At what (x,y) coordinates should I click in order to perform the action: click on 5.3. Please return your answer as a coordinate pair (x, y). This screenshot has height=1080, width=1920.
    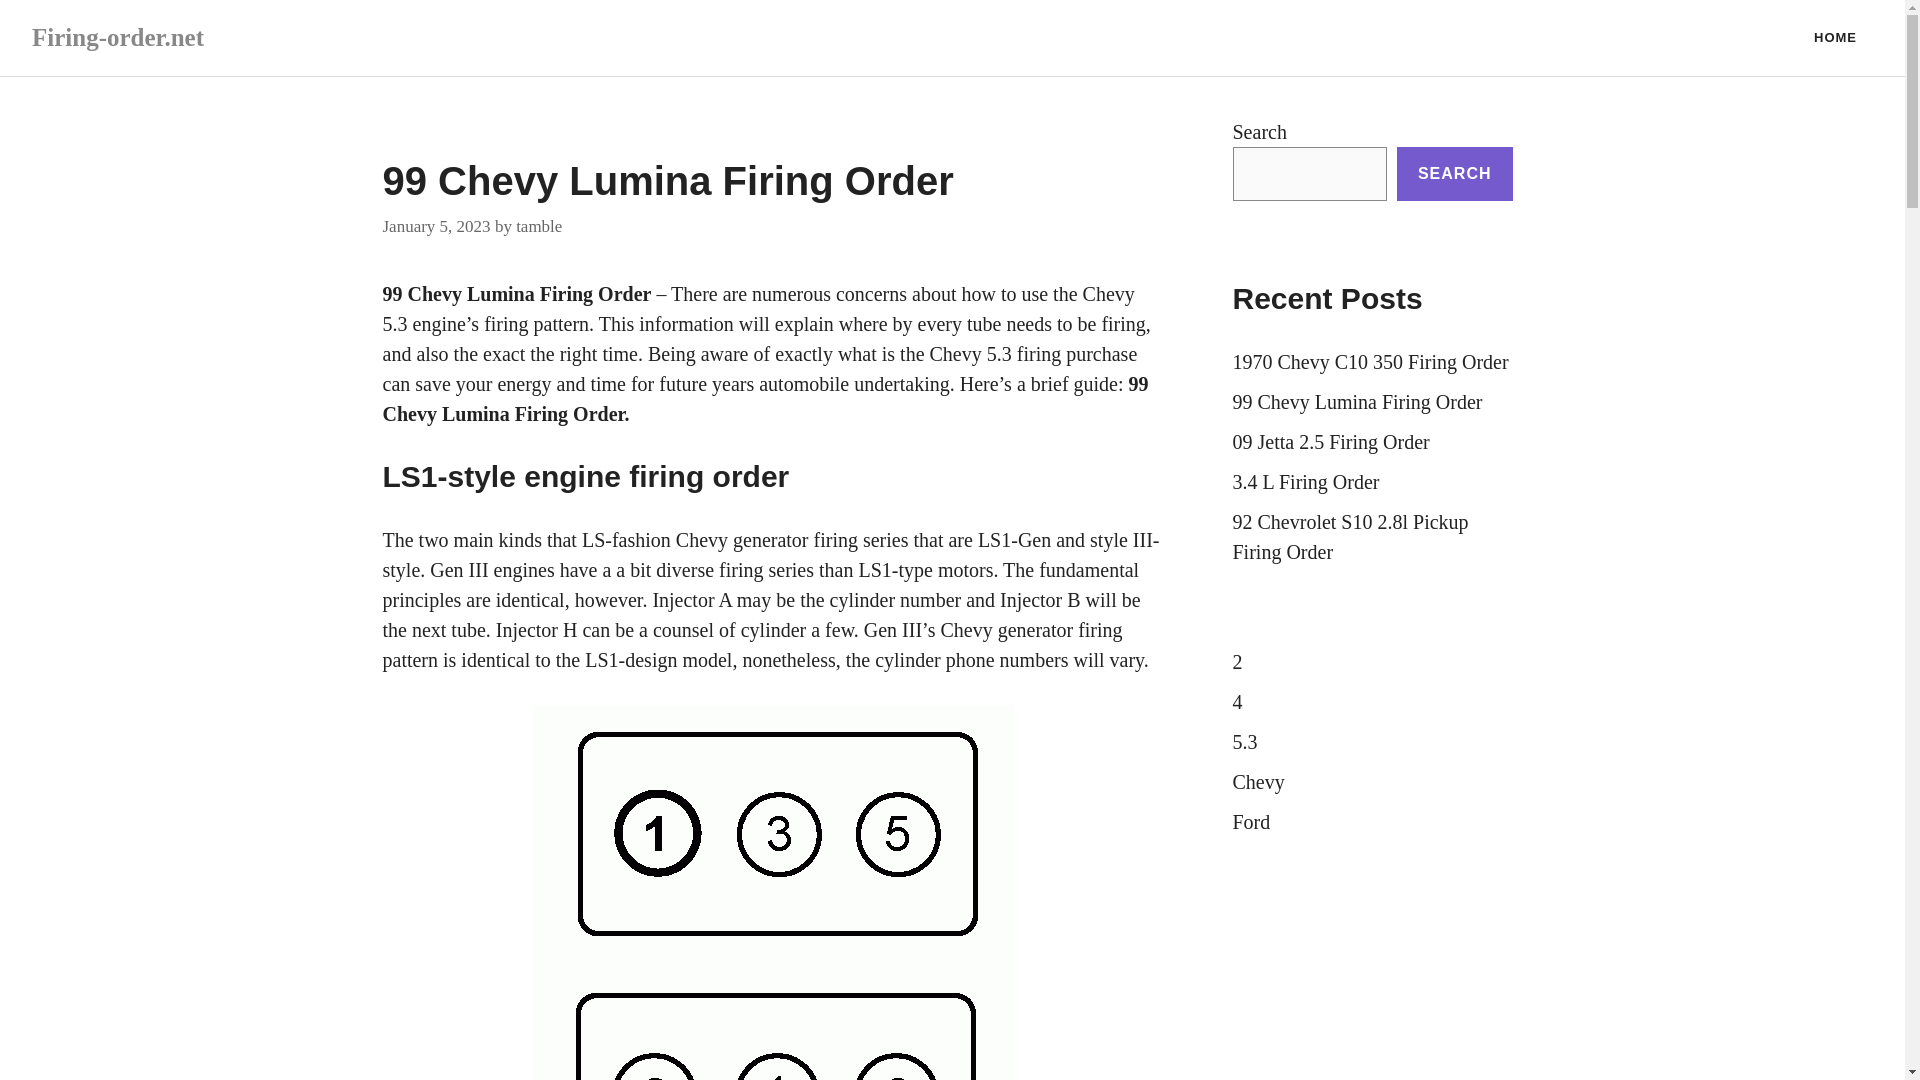
    Looking at the image, I should click on (1244, 742).